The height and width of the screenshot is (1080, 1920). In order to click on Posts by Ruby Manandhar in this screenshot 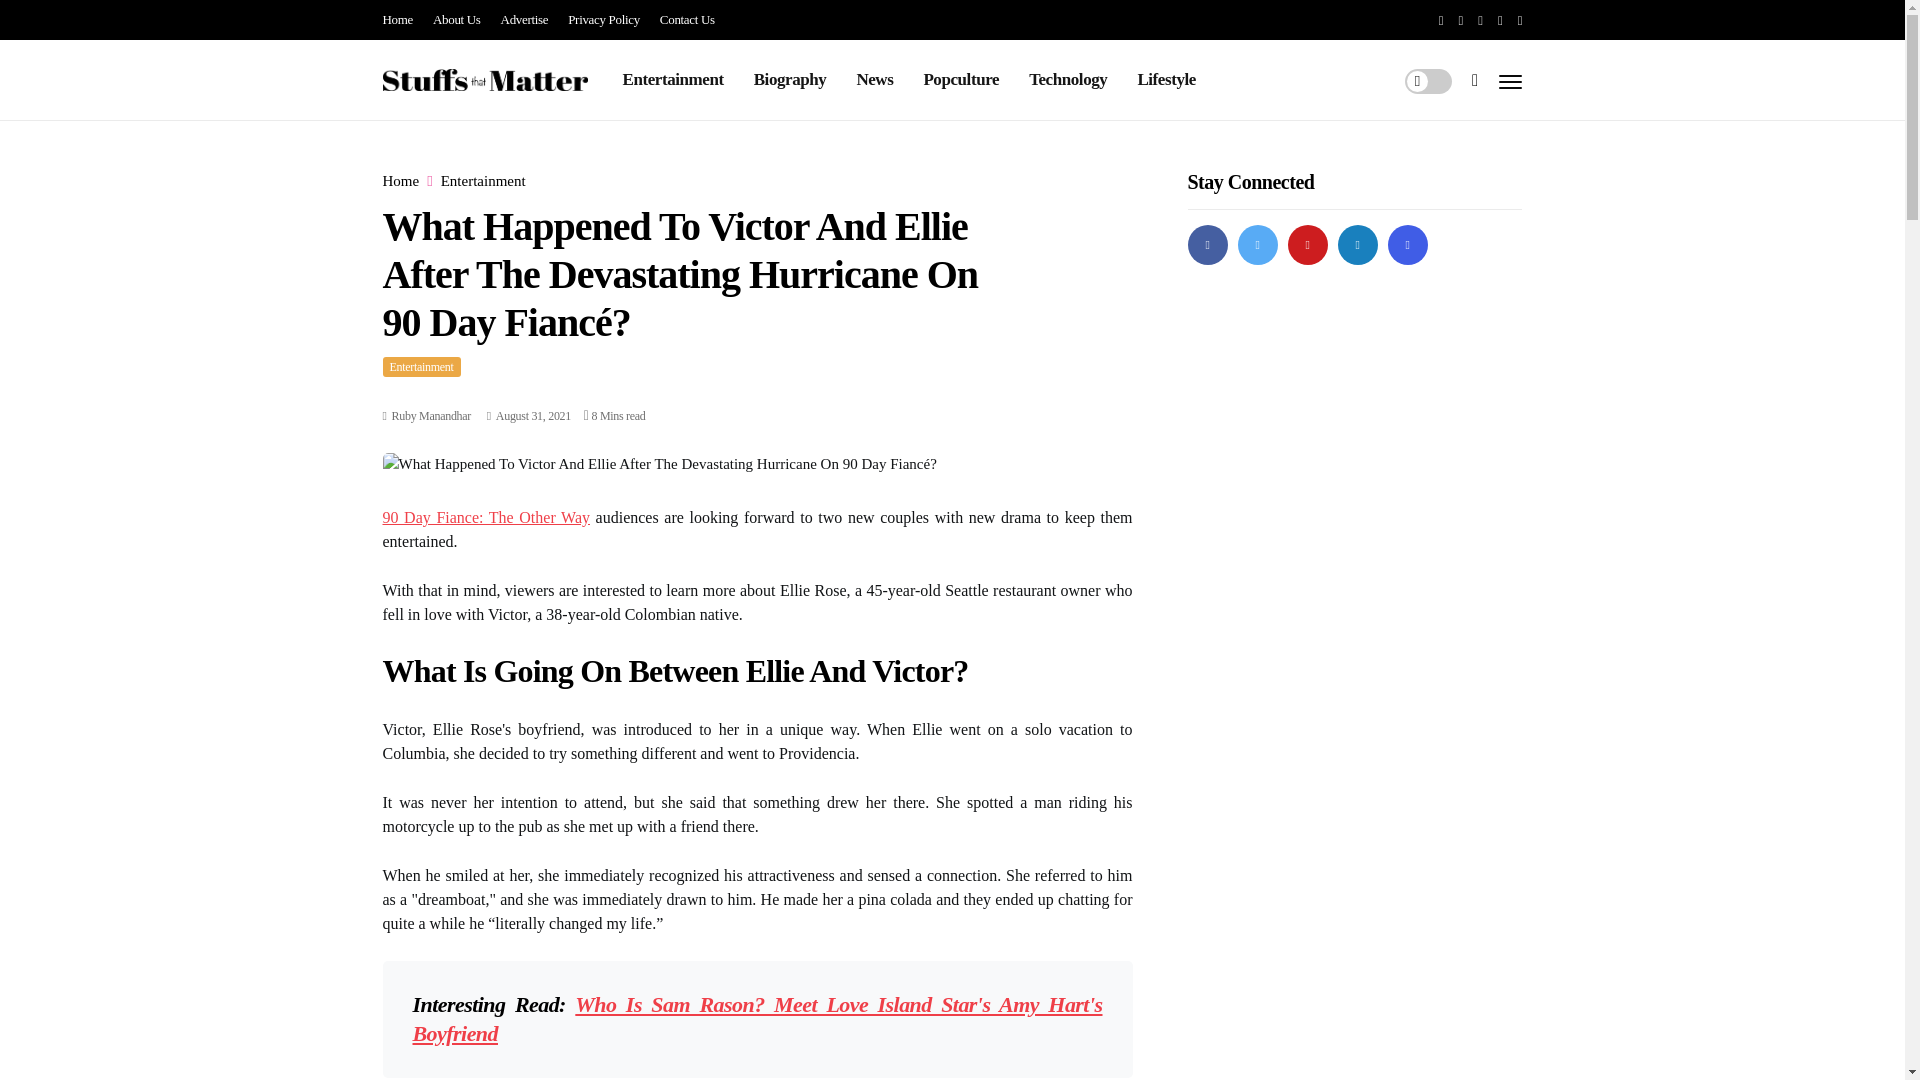, I will do `click(430, 416)`.